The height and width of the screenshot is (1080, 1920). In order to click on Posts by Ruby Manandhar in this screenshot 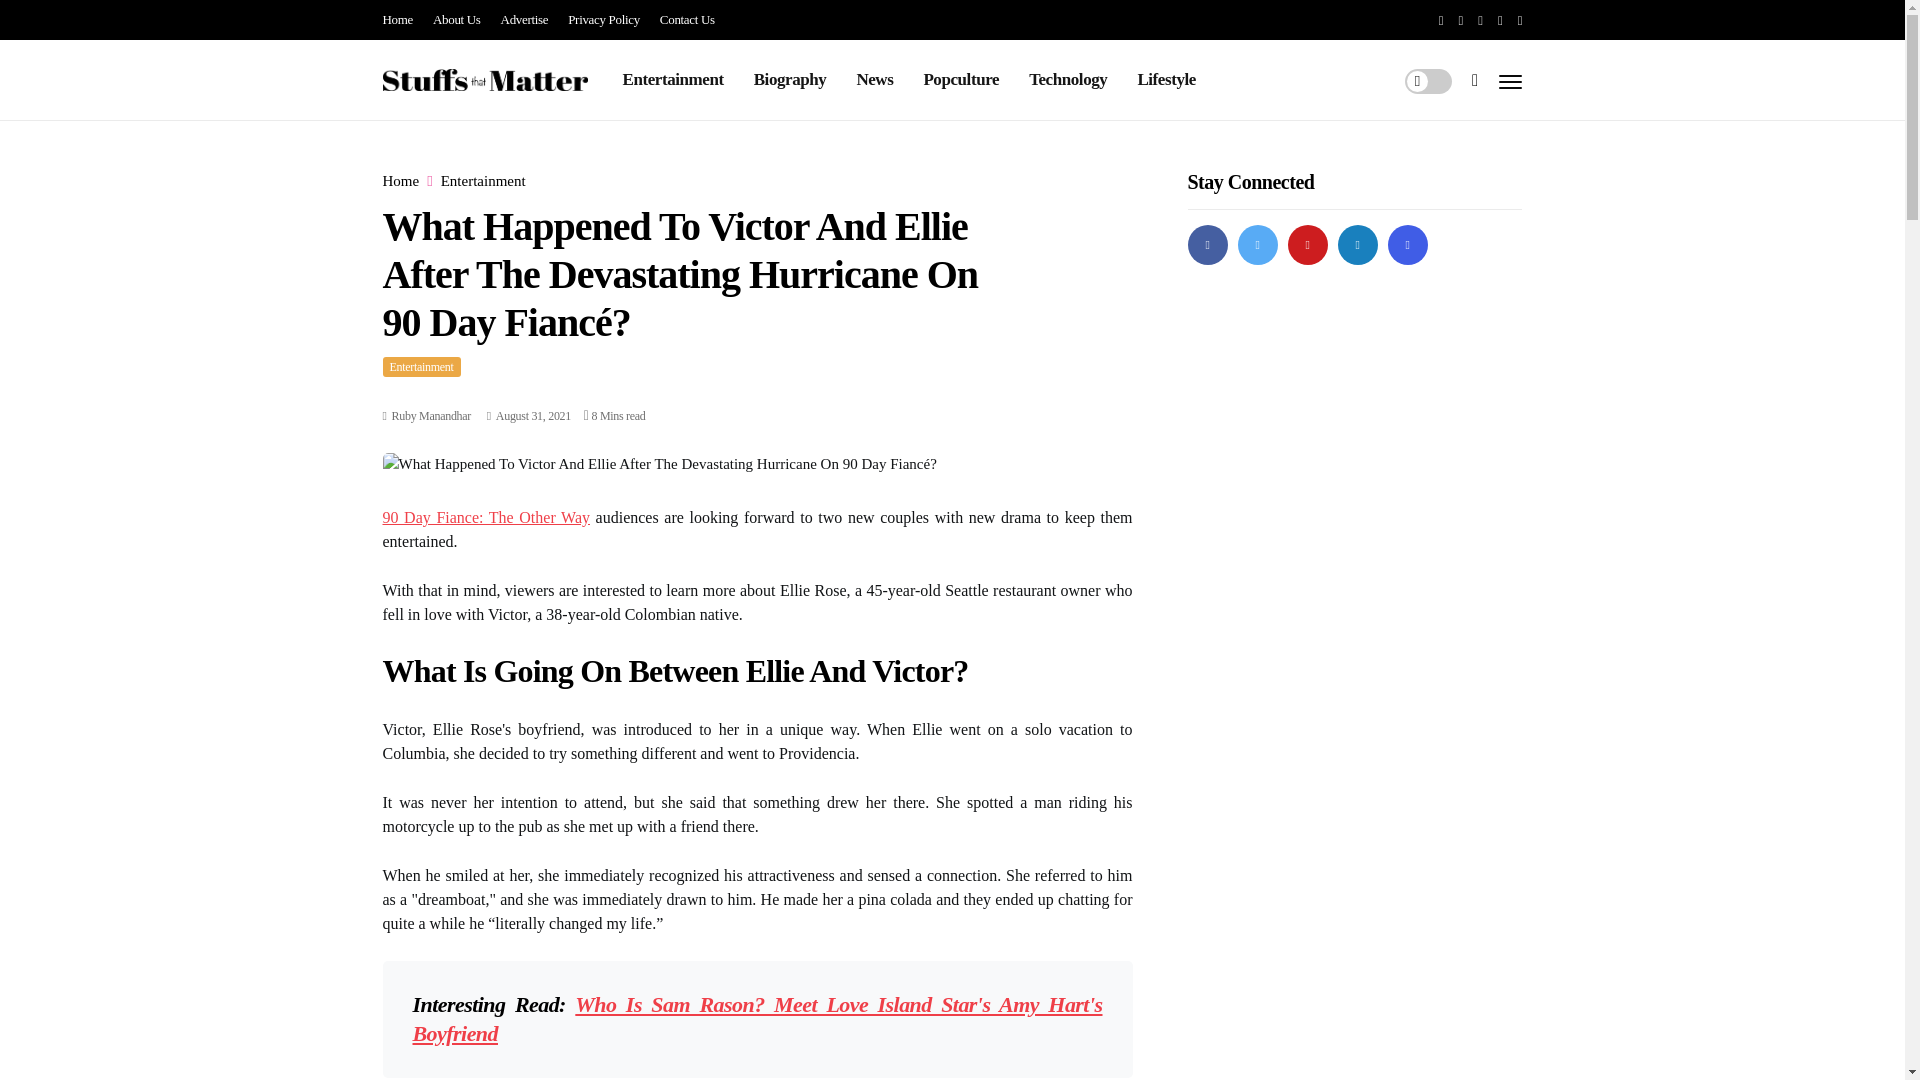, I will do `click(430, 416)`.